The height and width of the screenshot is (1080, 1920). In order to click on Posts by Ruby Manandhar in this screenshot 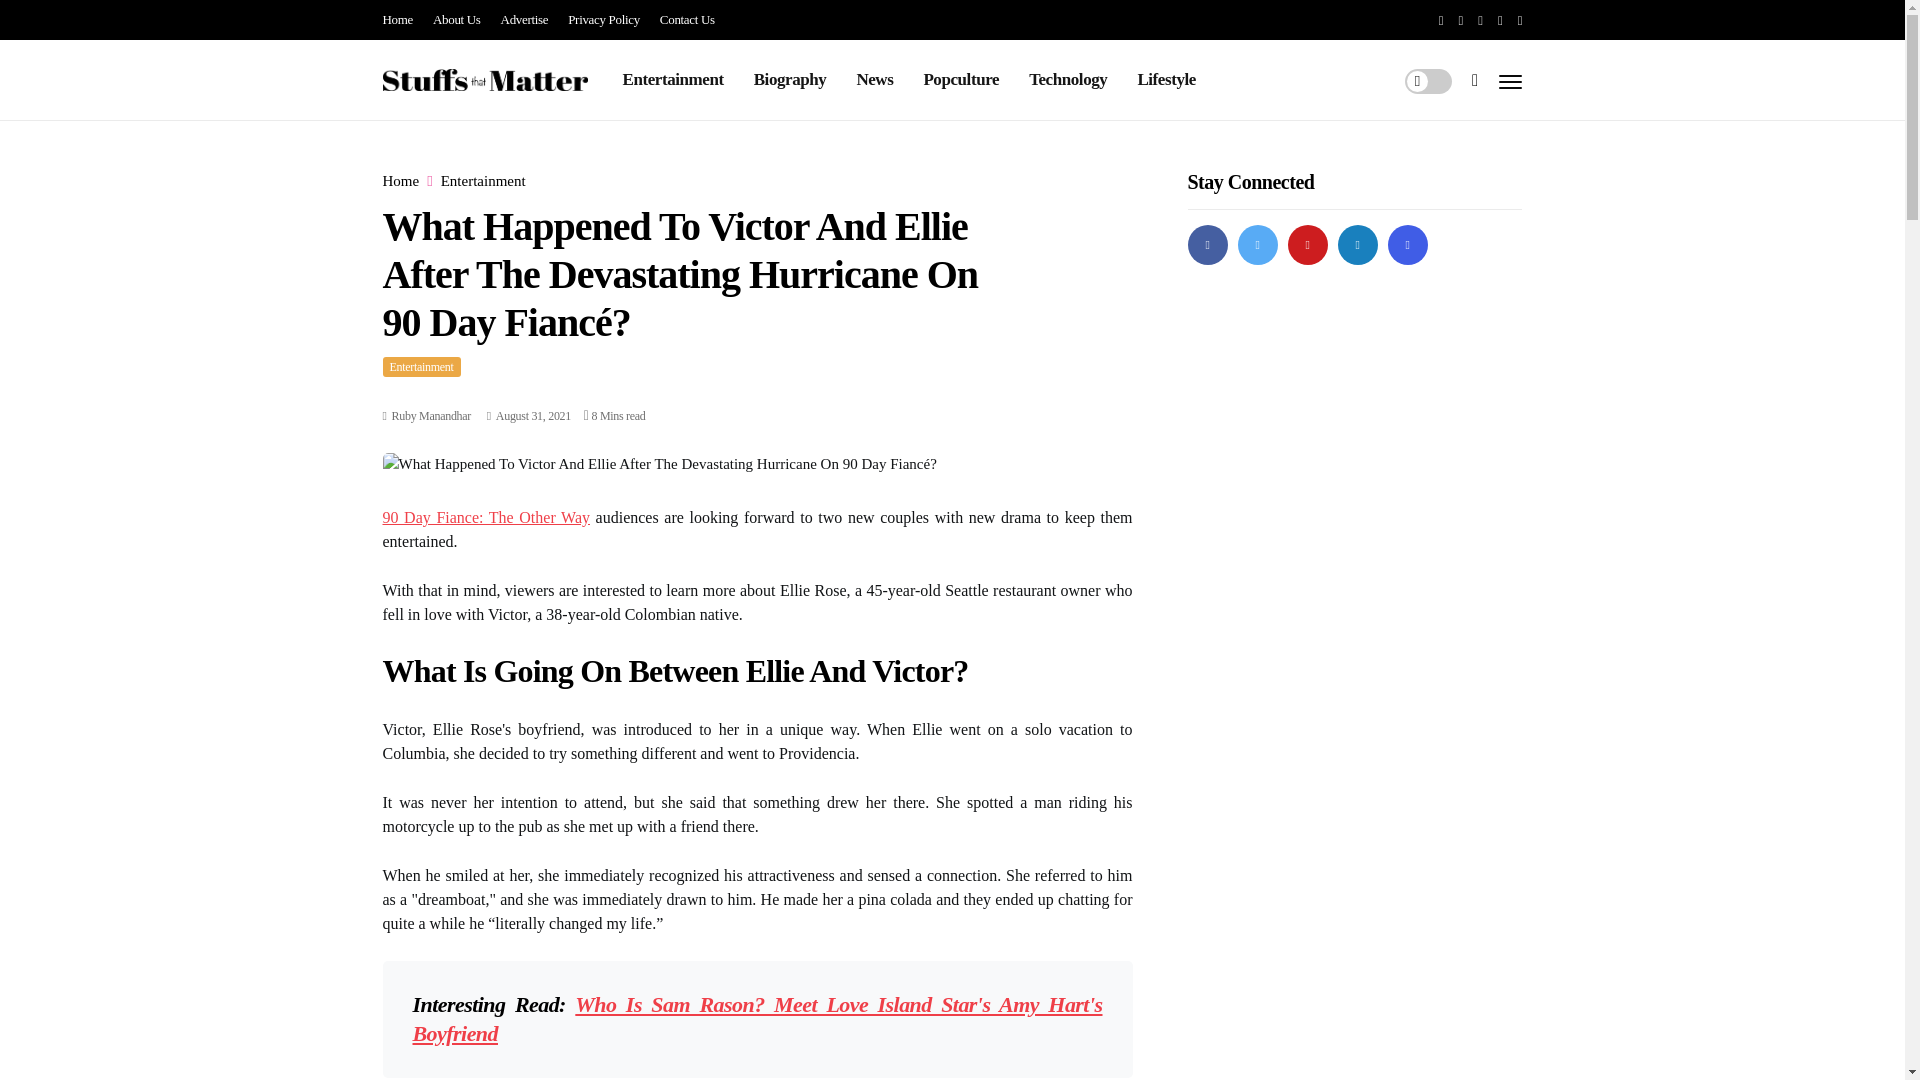, I will do `click(430, 416)`.